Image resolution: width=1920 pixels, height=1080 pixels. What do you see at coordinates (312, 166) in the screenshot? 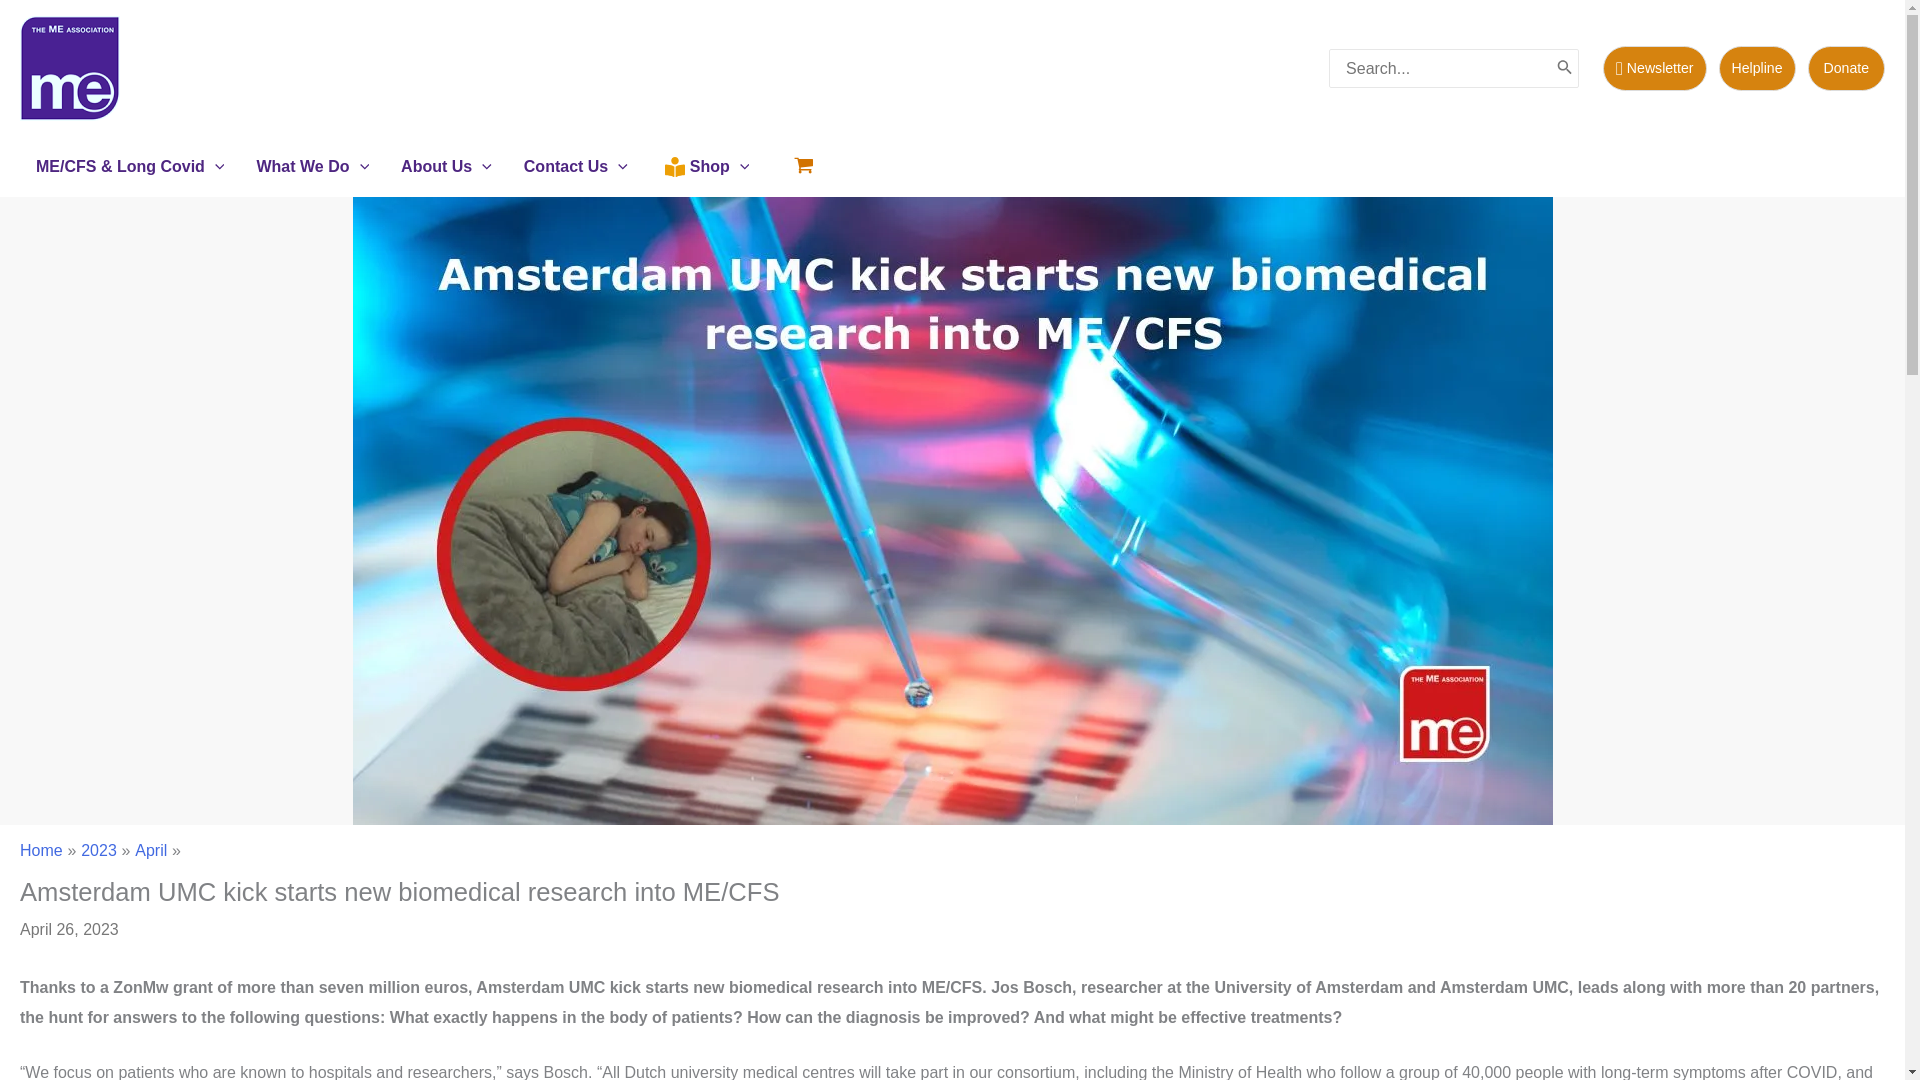
I see `What We Do` at bounding box center [312, 166].